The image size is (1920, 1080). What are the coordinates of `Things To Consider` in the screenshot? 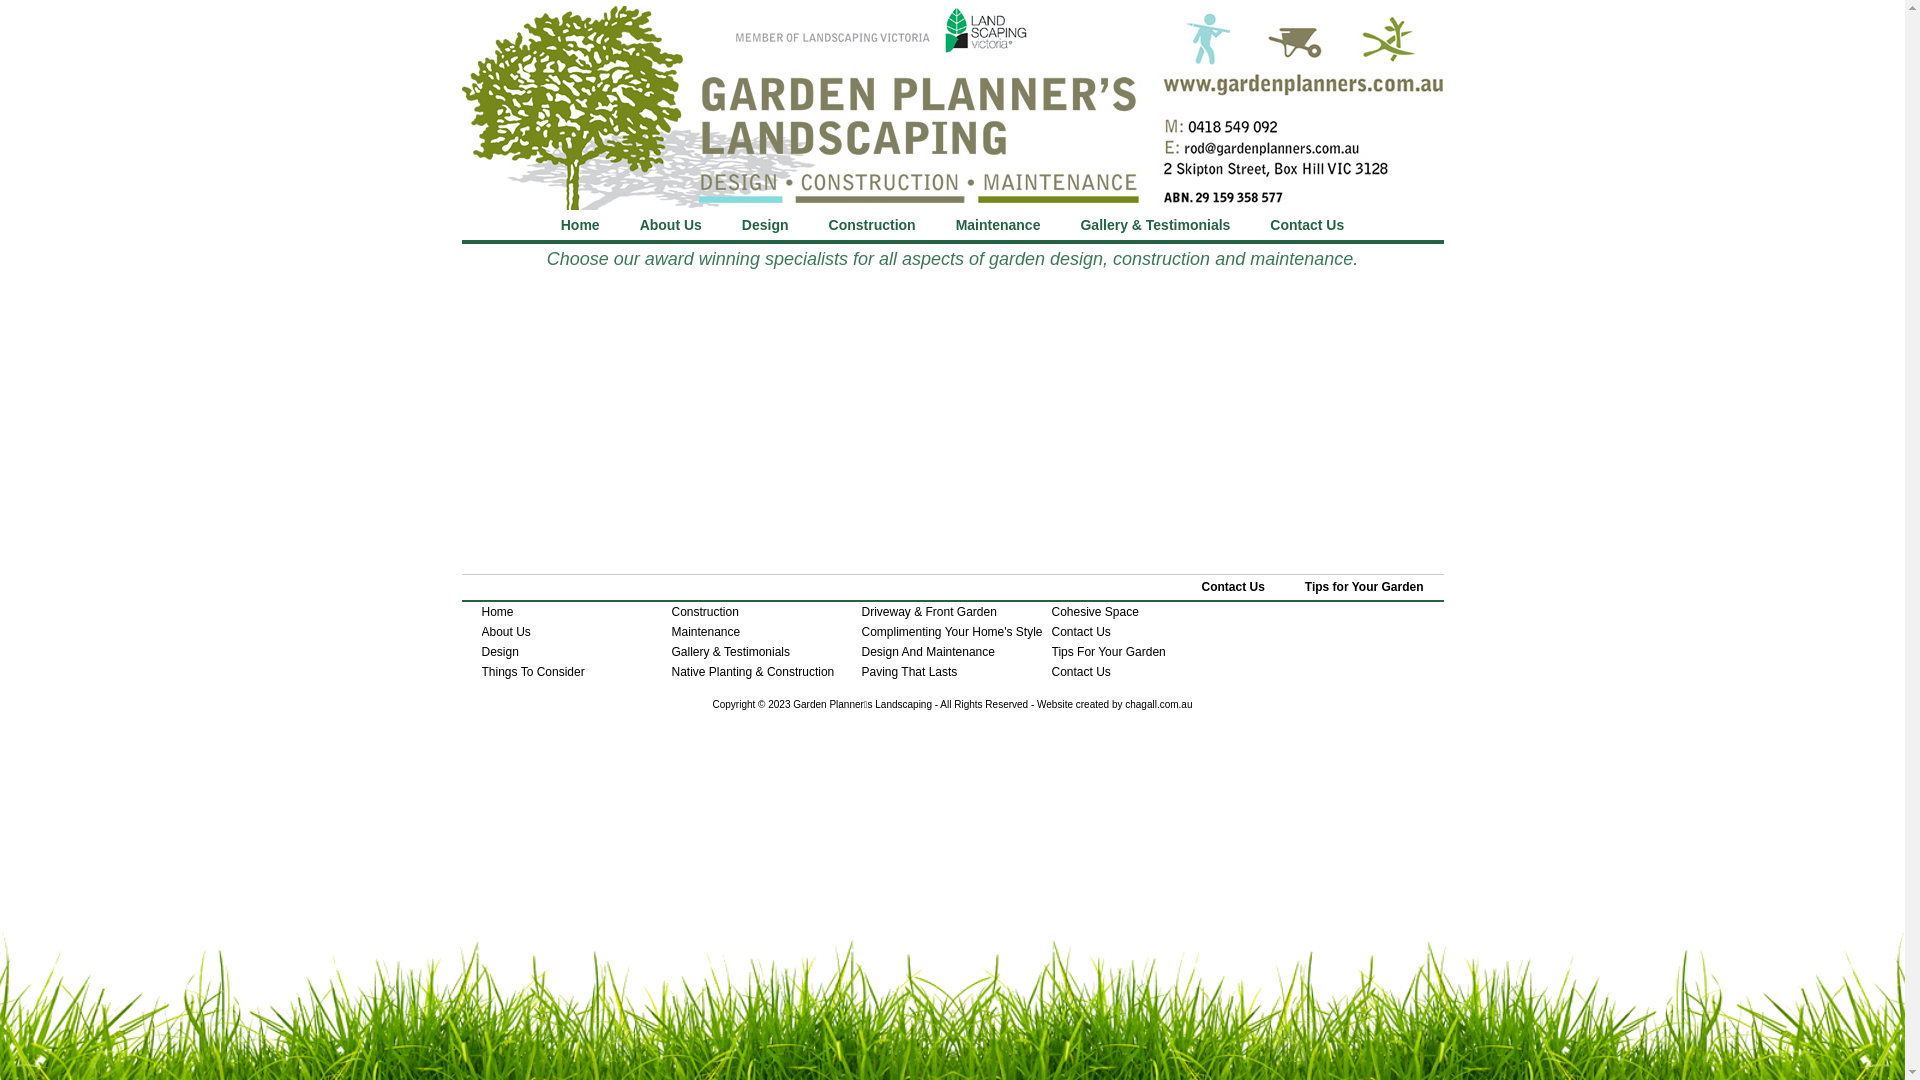 It's located at (534, 672).